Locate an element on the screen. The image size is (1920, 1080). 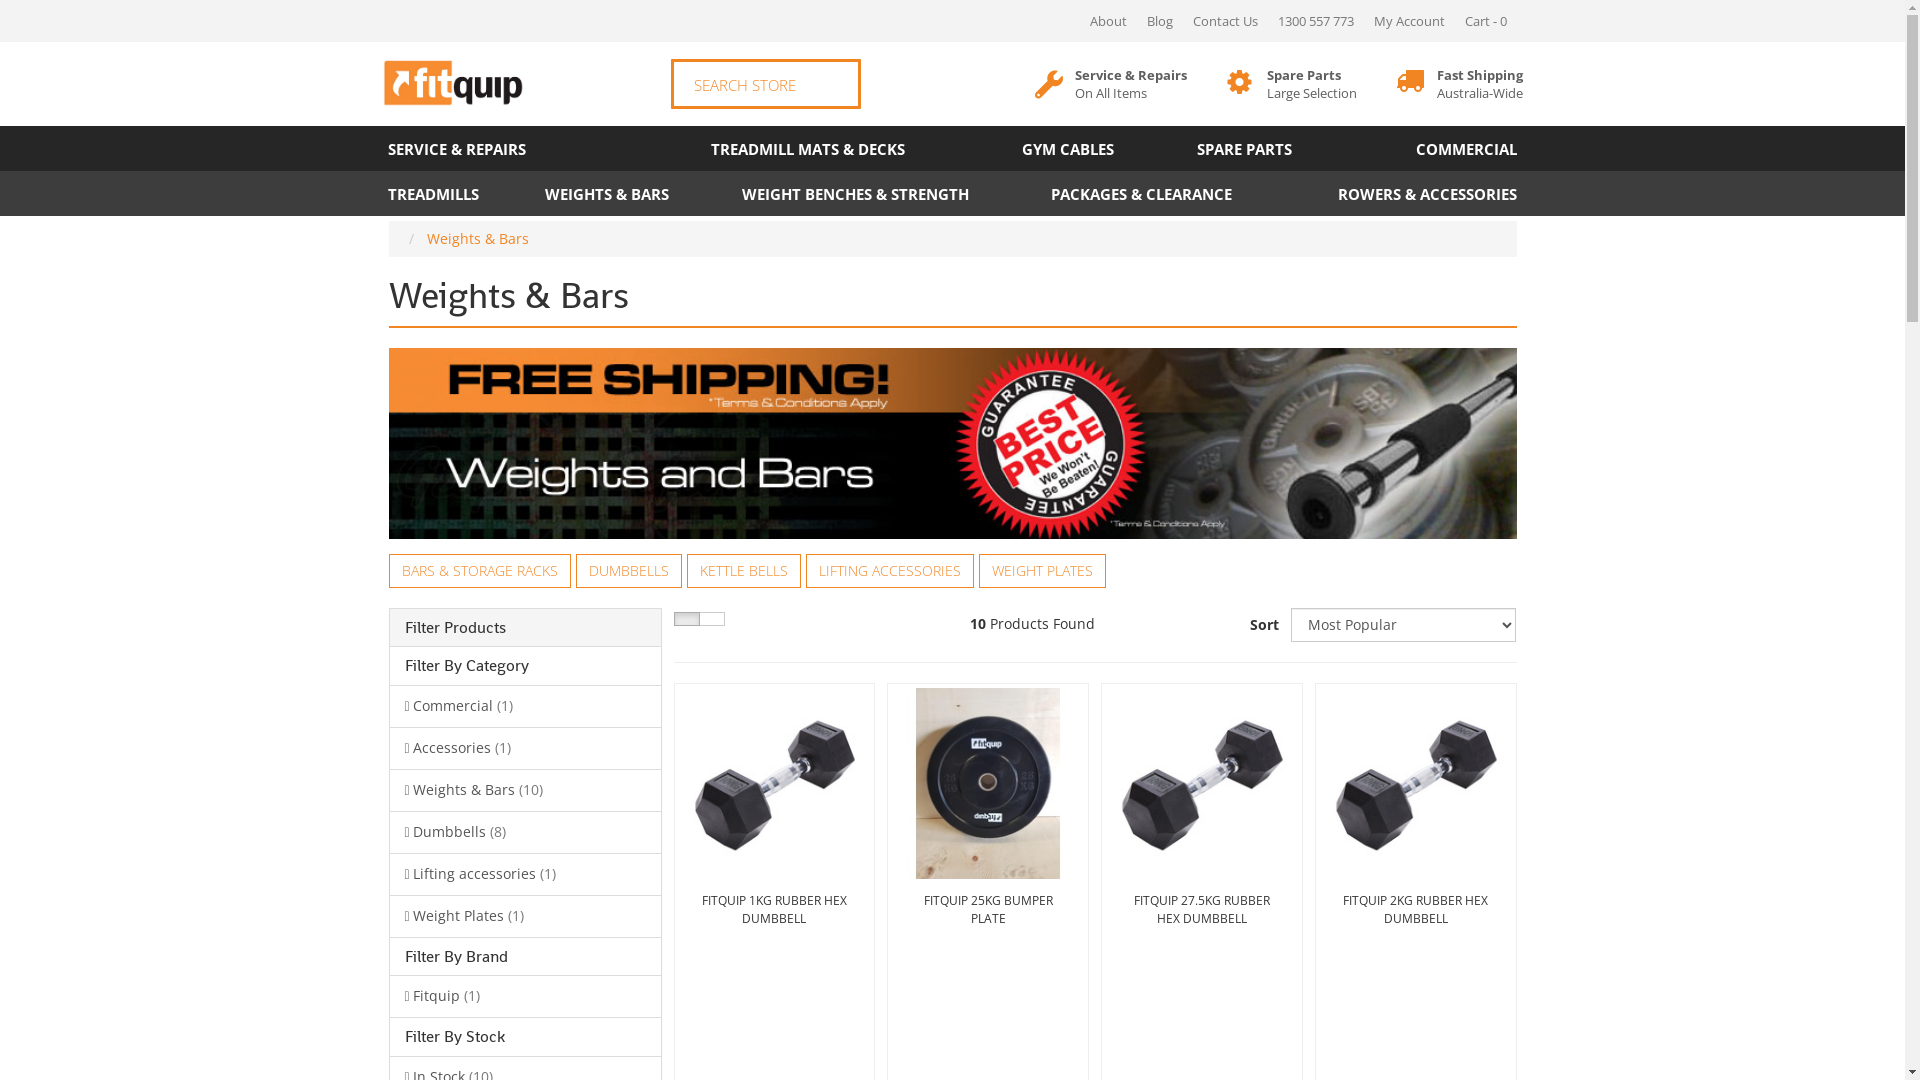
Blog is located at coordinates (1159, 21).